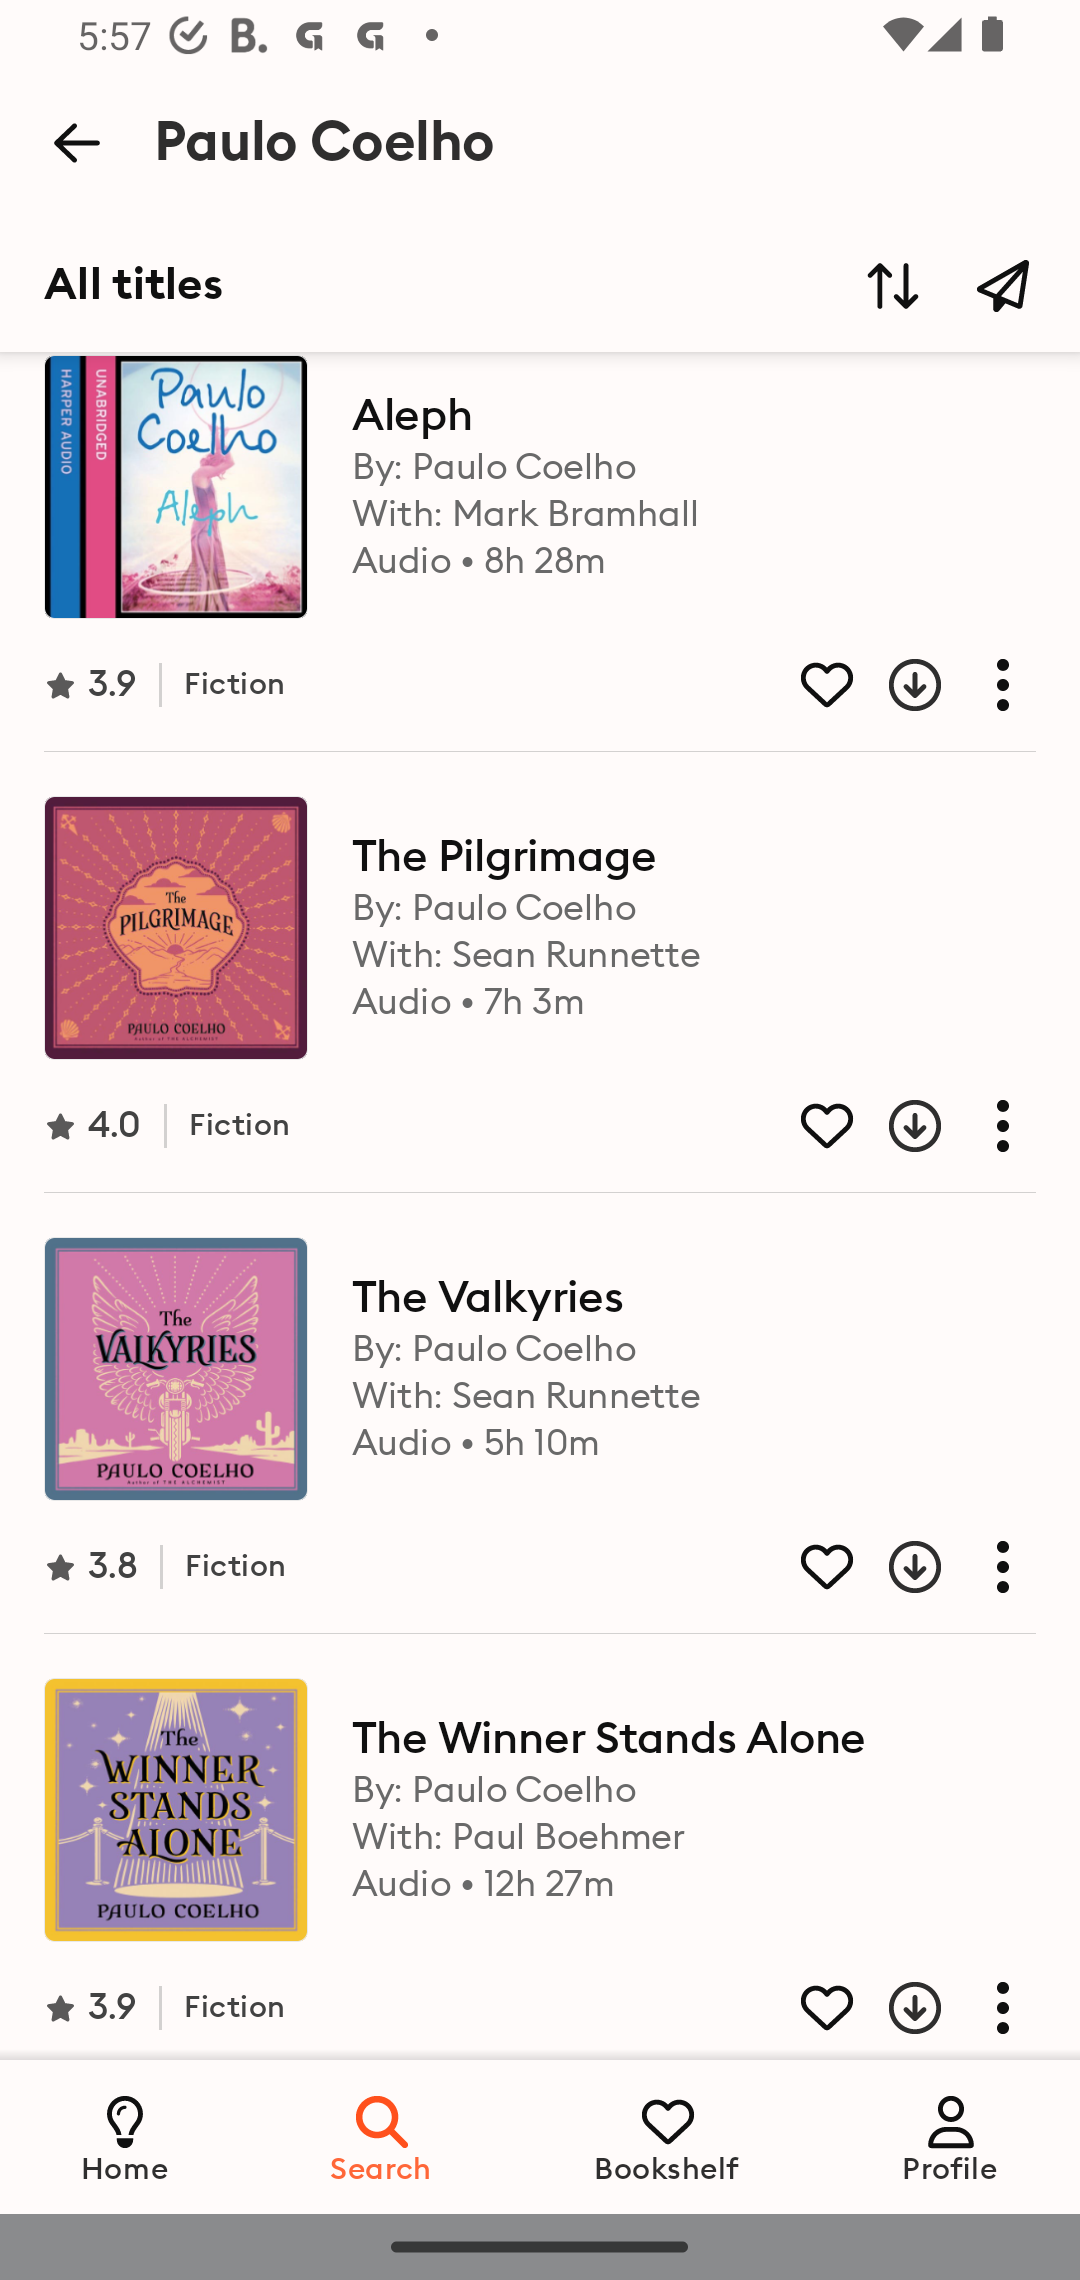 The height and width of the screenshot is (2280, 1080). Describe the element at coordinates (950, 2136) in the screenshot. I see `Profile` at that location.